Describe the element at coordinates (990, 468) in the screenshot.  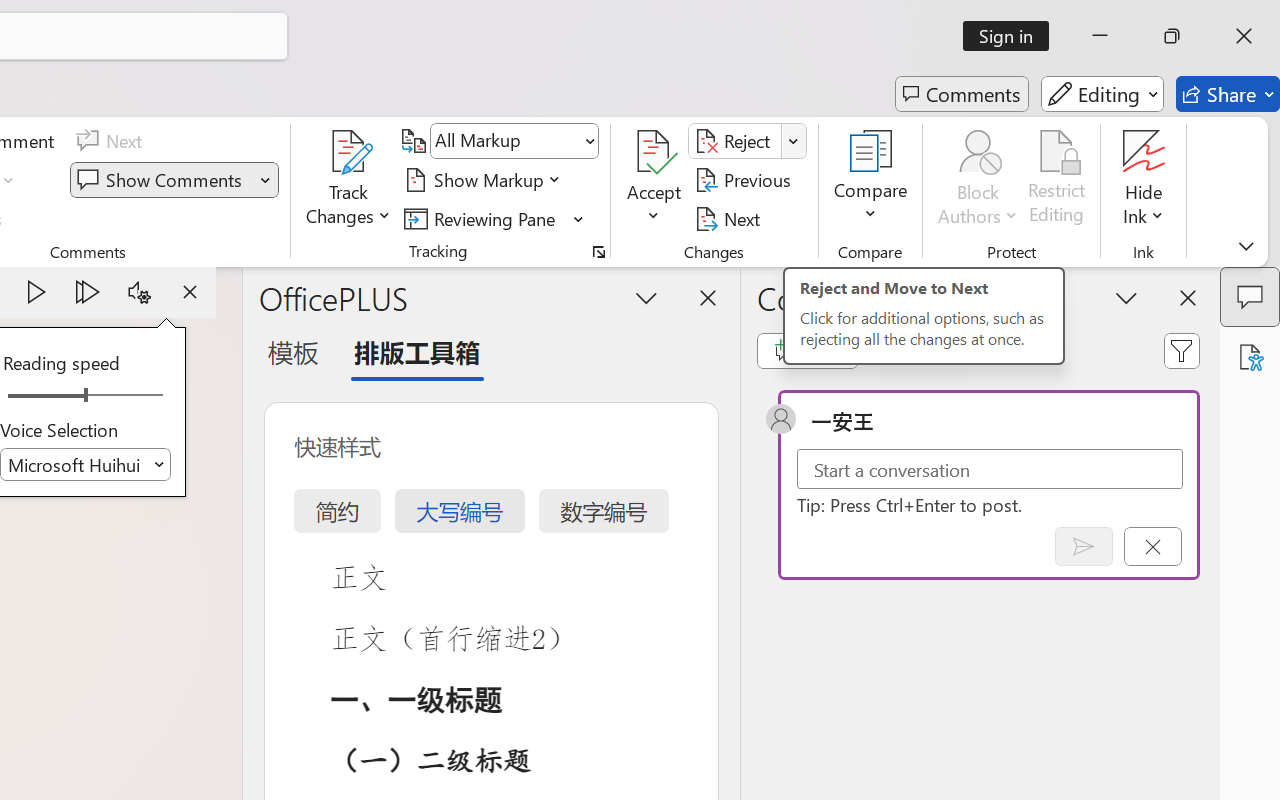
I see `Start a conversation` at that location.